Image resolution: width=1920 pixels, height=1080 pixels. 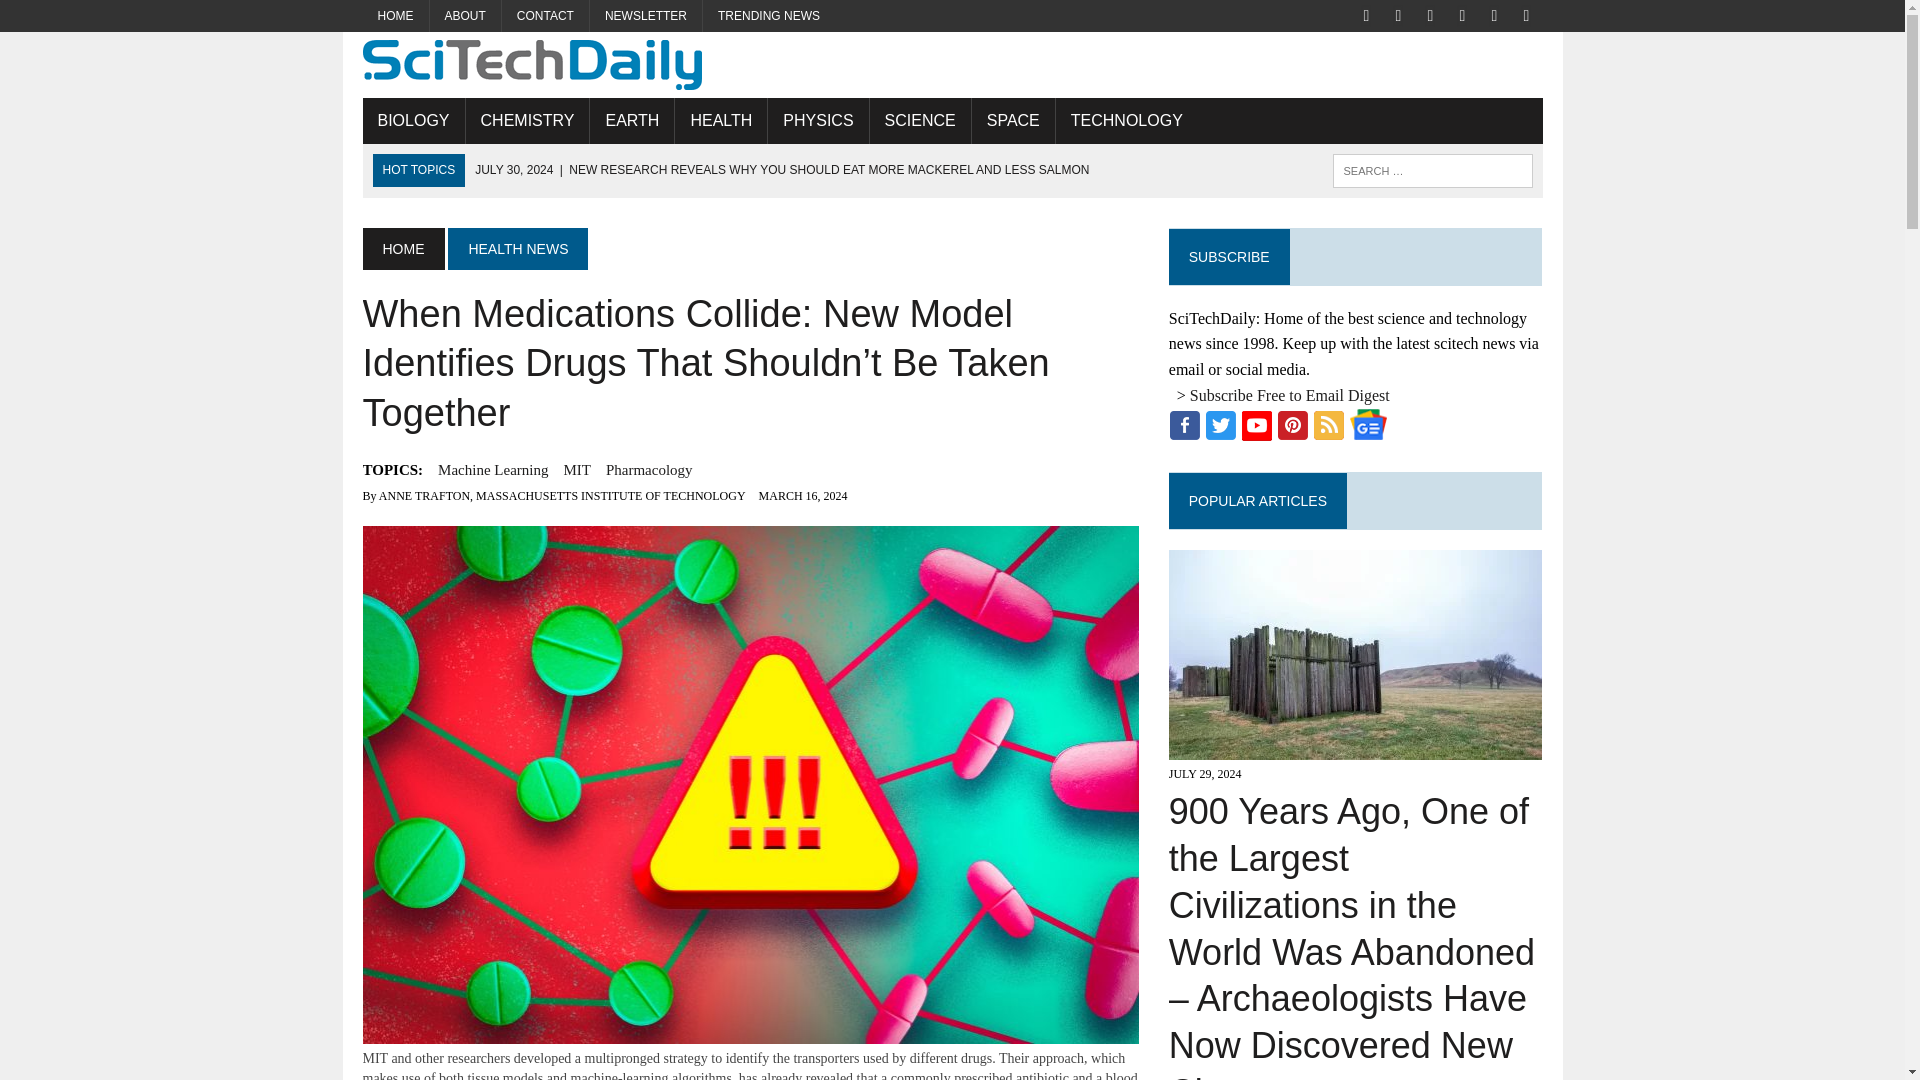 I want to click on SCIENCE, so click(x=920, y=120).